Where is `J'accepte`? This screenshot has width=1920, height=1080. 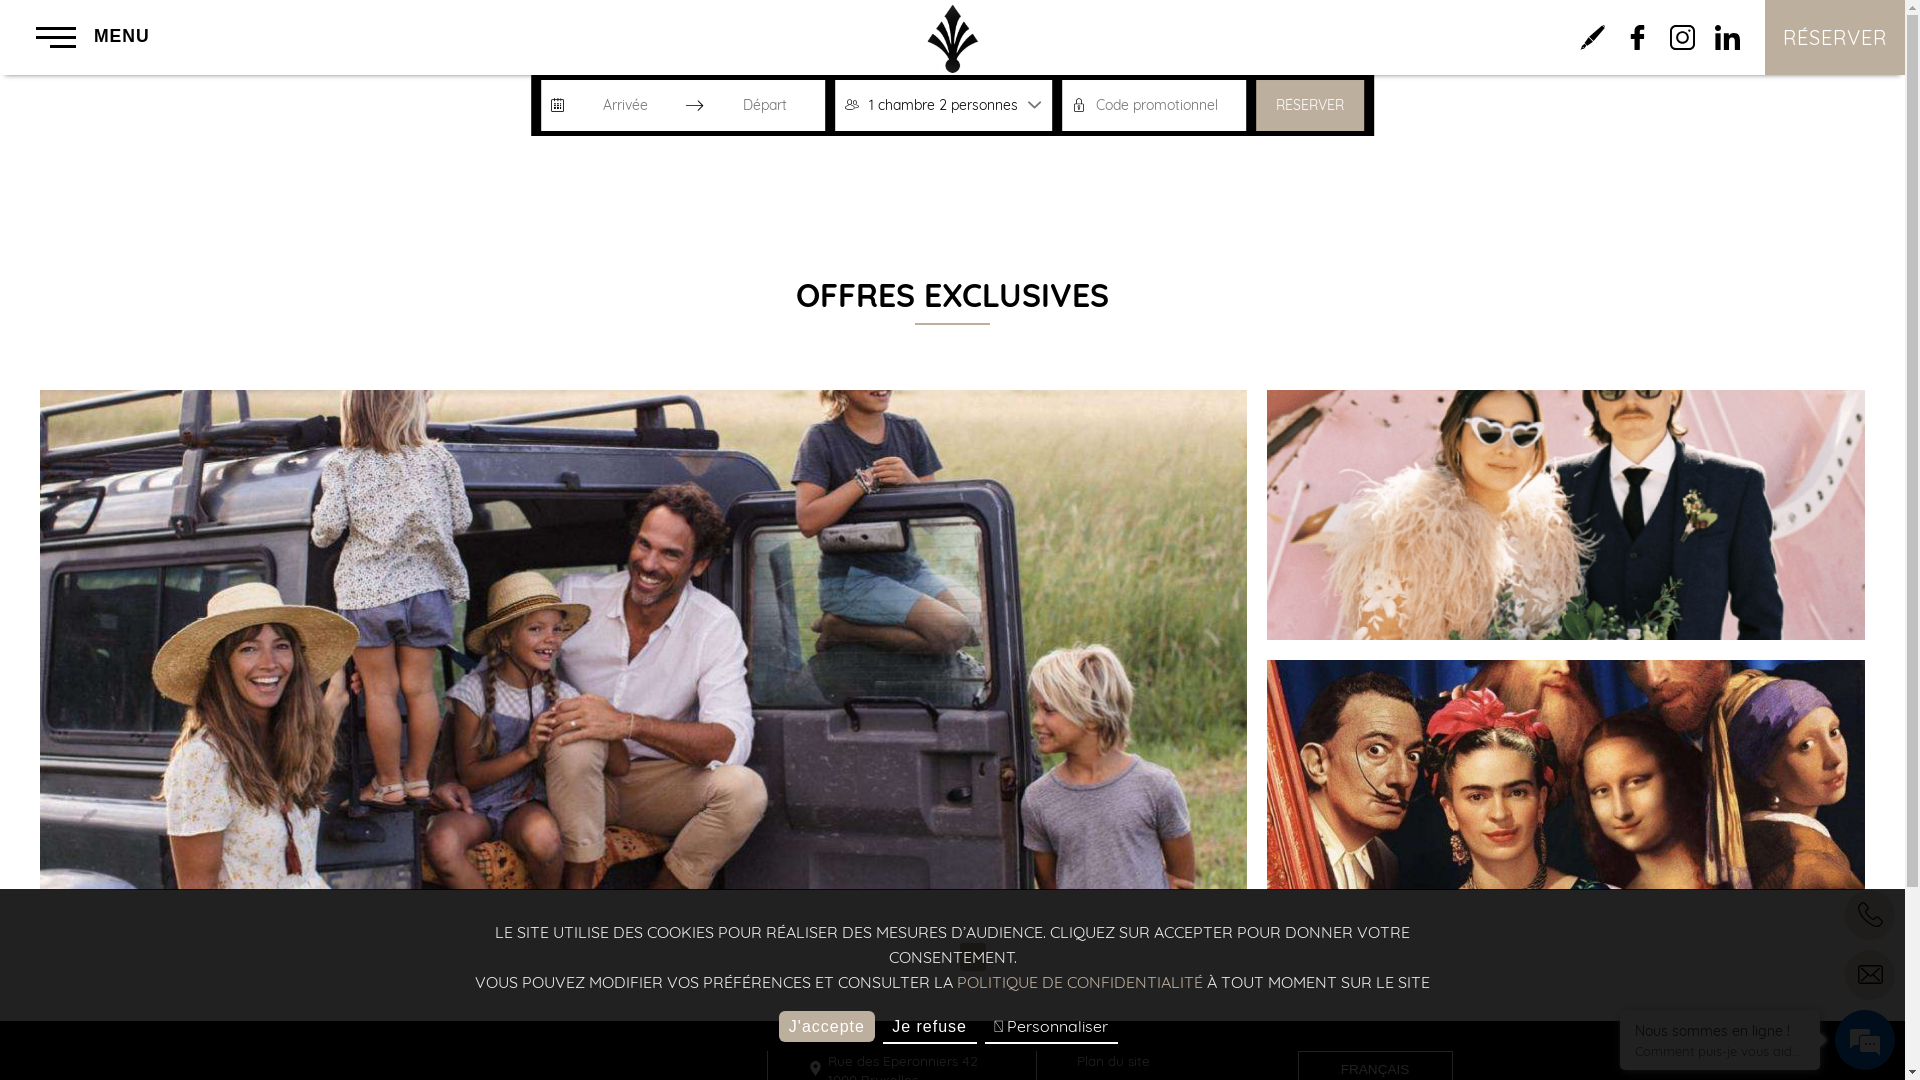 J'accepte is located at coordinates (826, 1026).